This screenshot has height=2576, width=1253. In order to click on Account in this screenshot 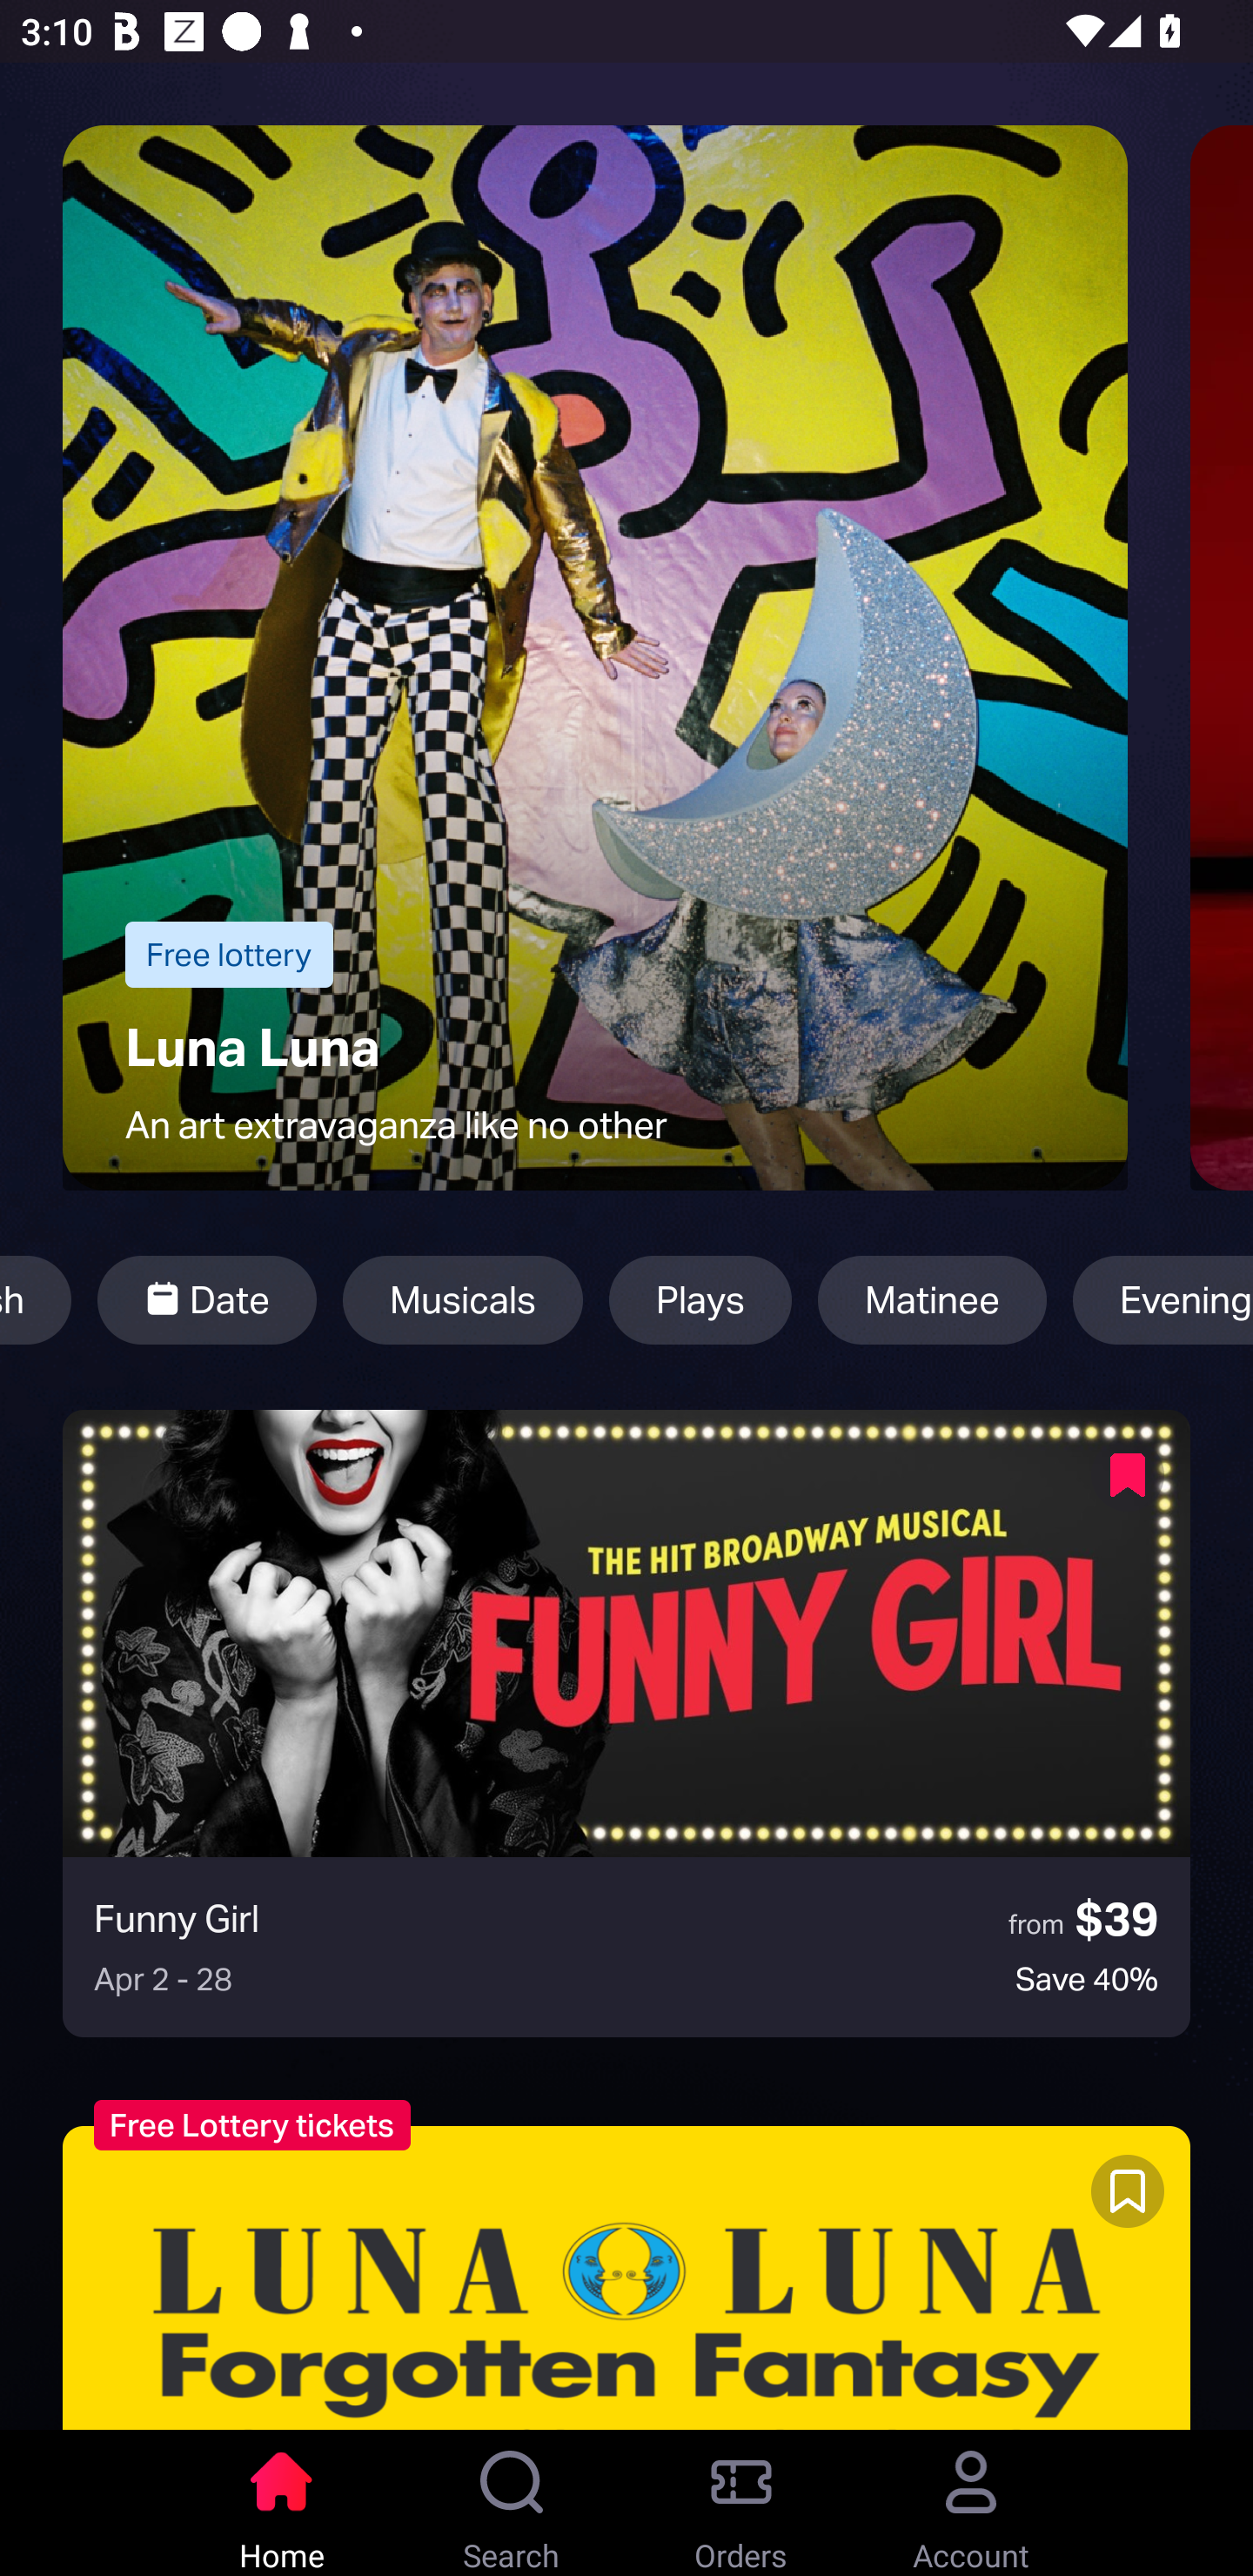, I will do `click(971, 2503)`.